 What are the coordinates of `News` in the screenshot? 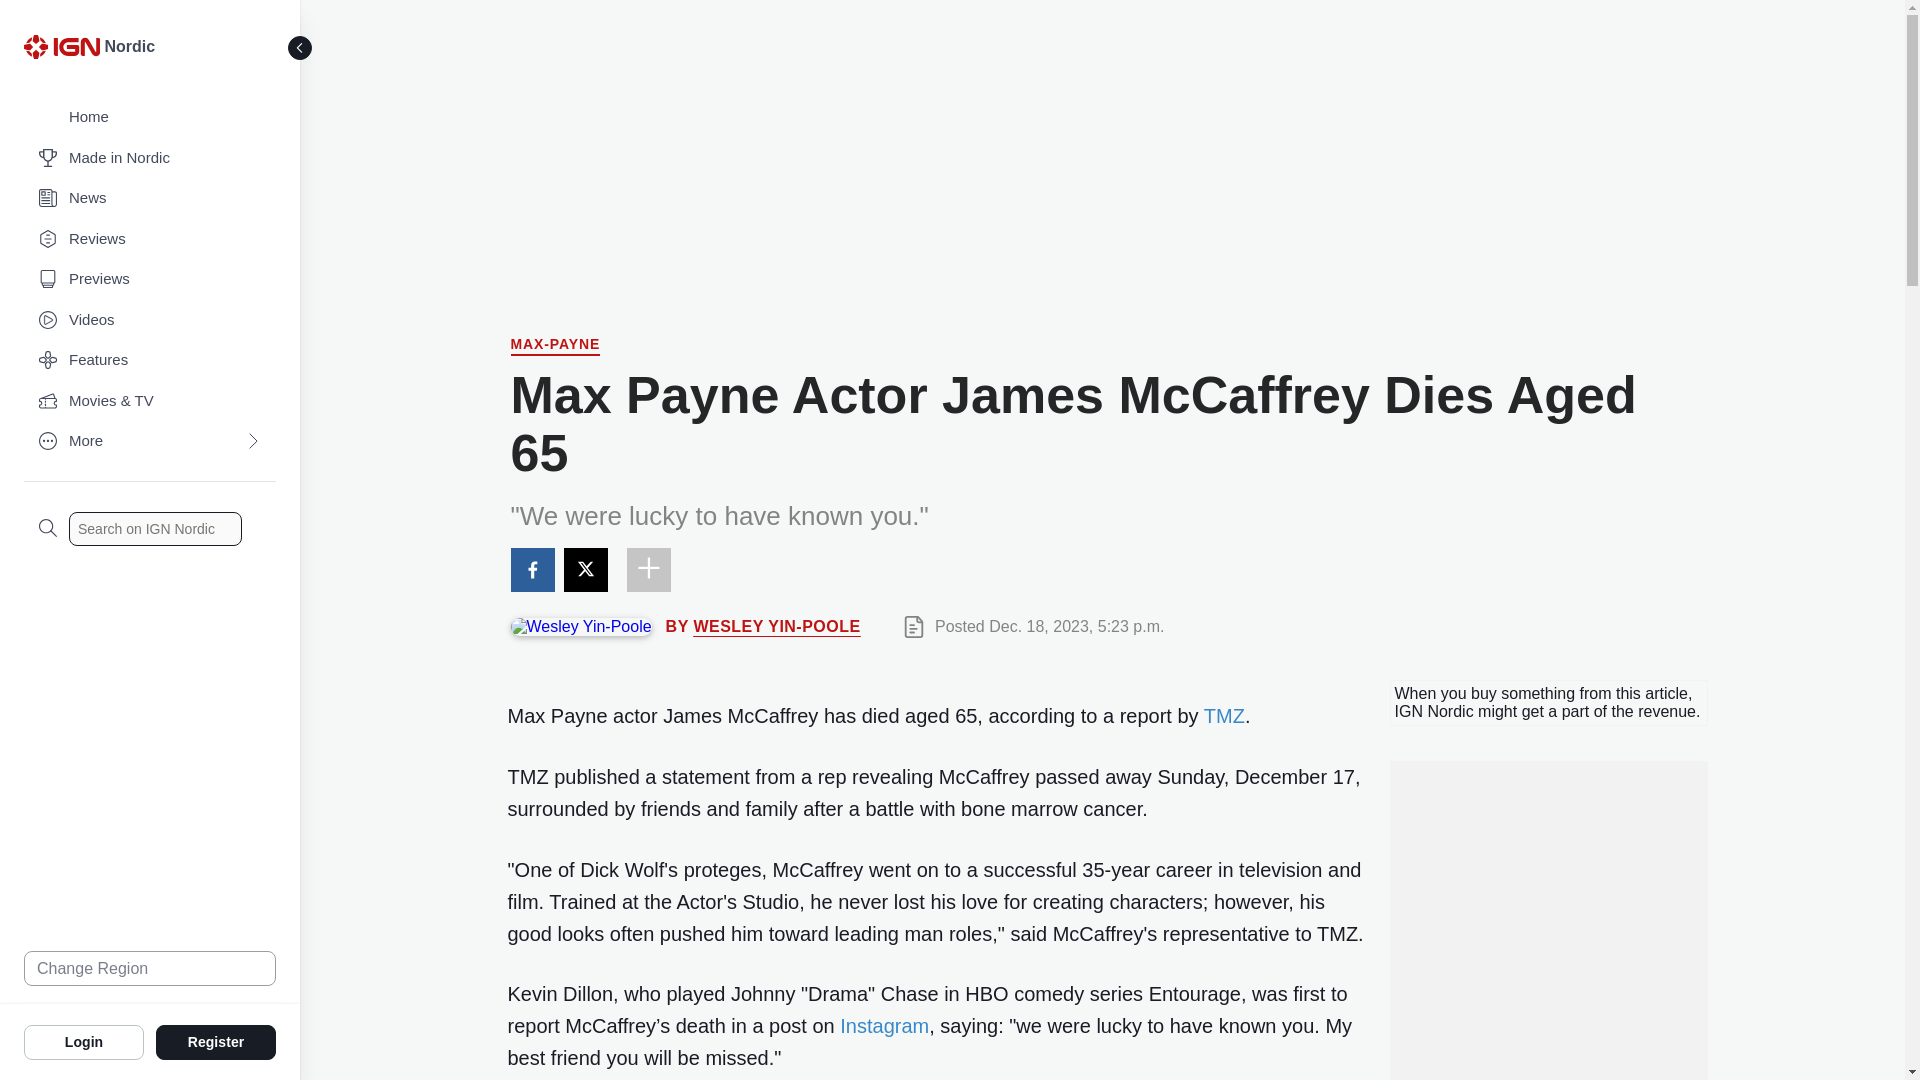 It's located at (150, 198).